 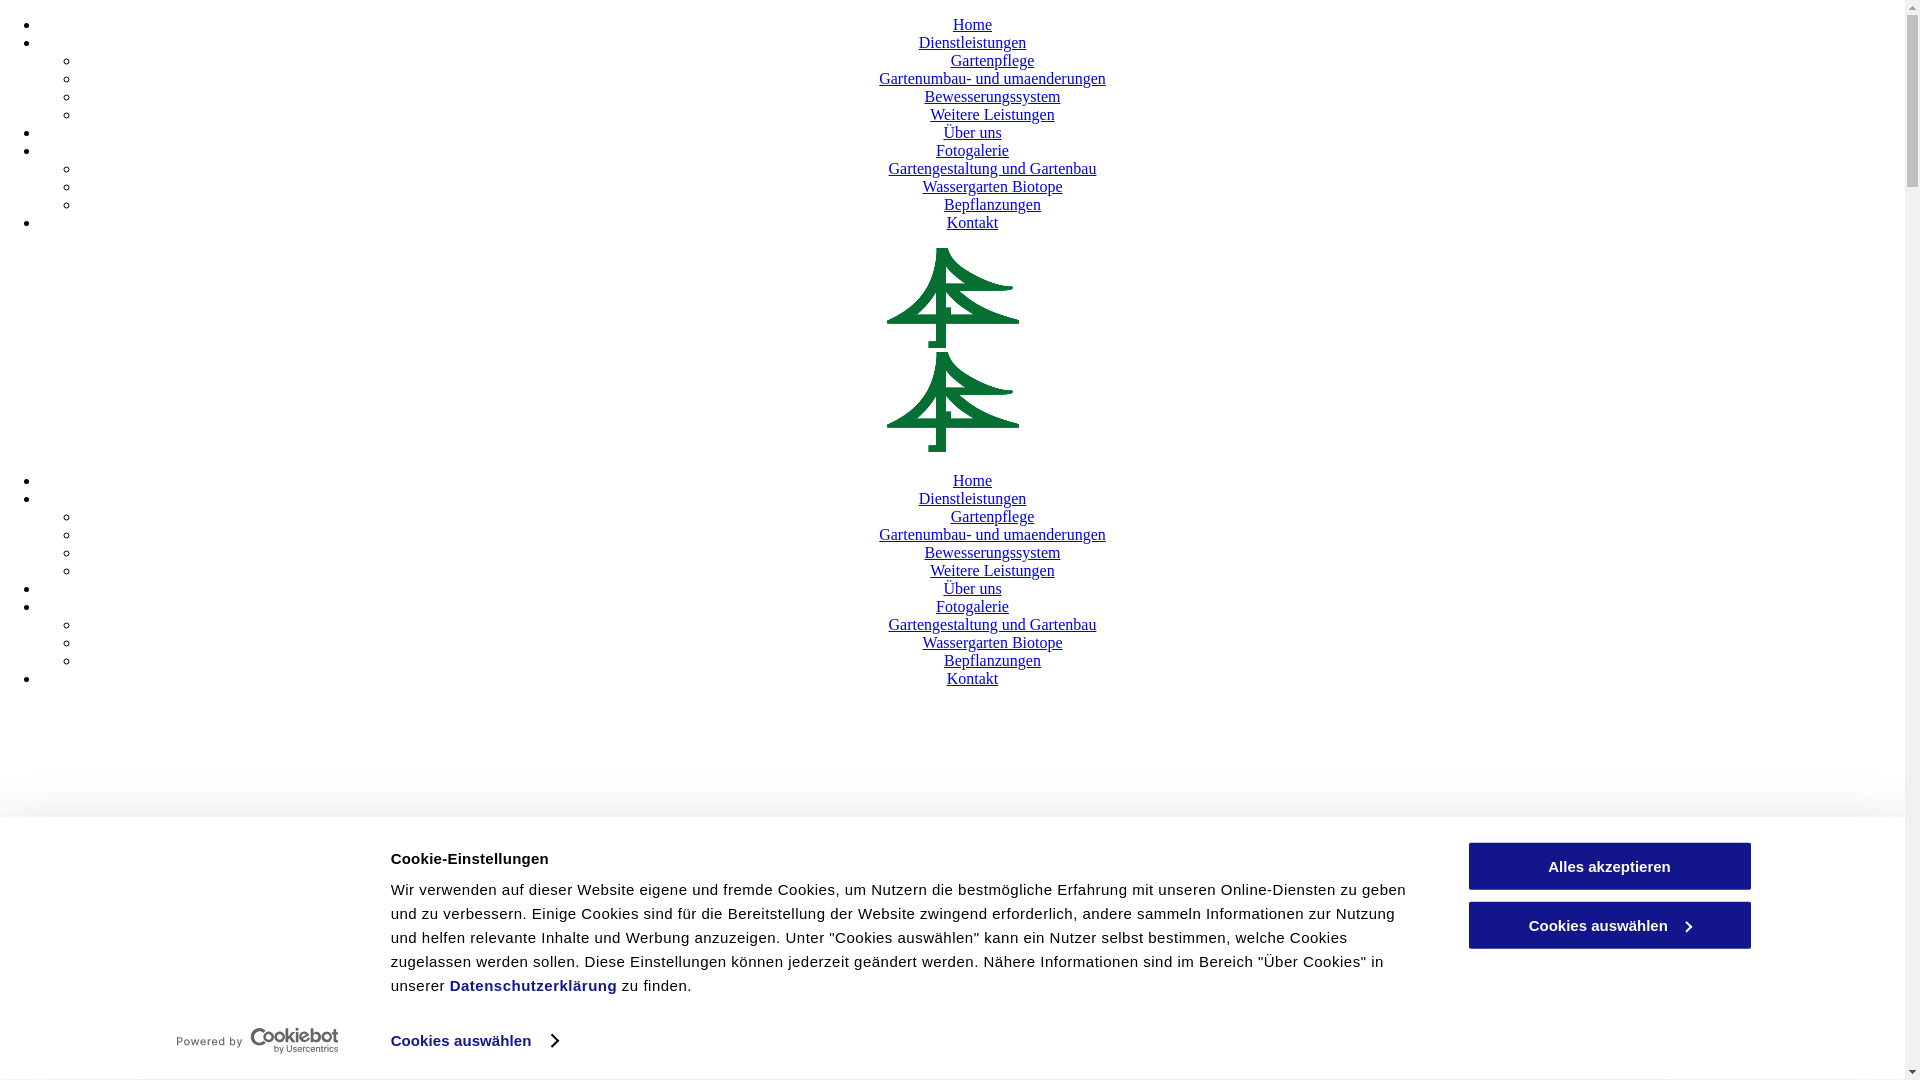 I want to click on Wassergarten Biotope, so click(x=992, y=186).